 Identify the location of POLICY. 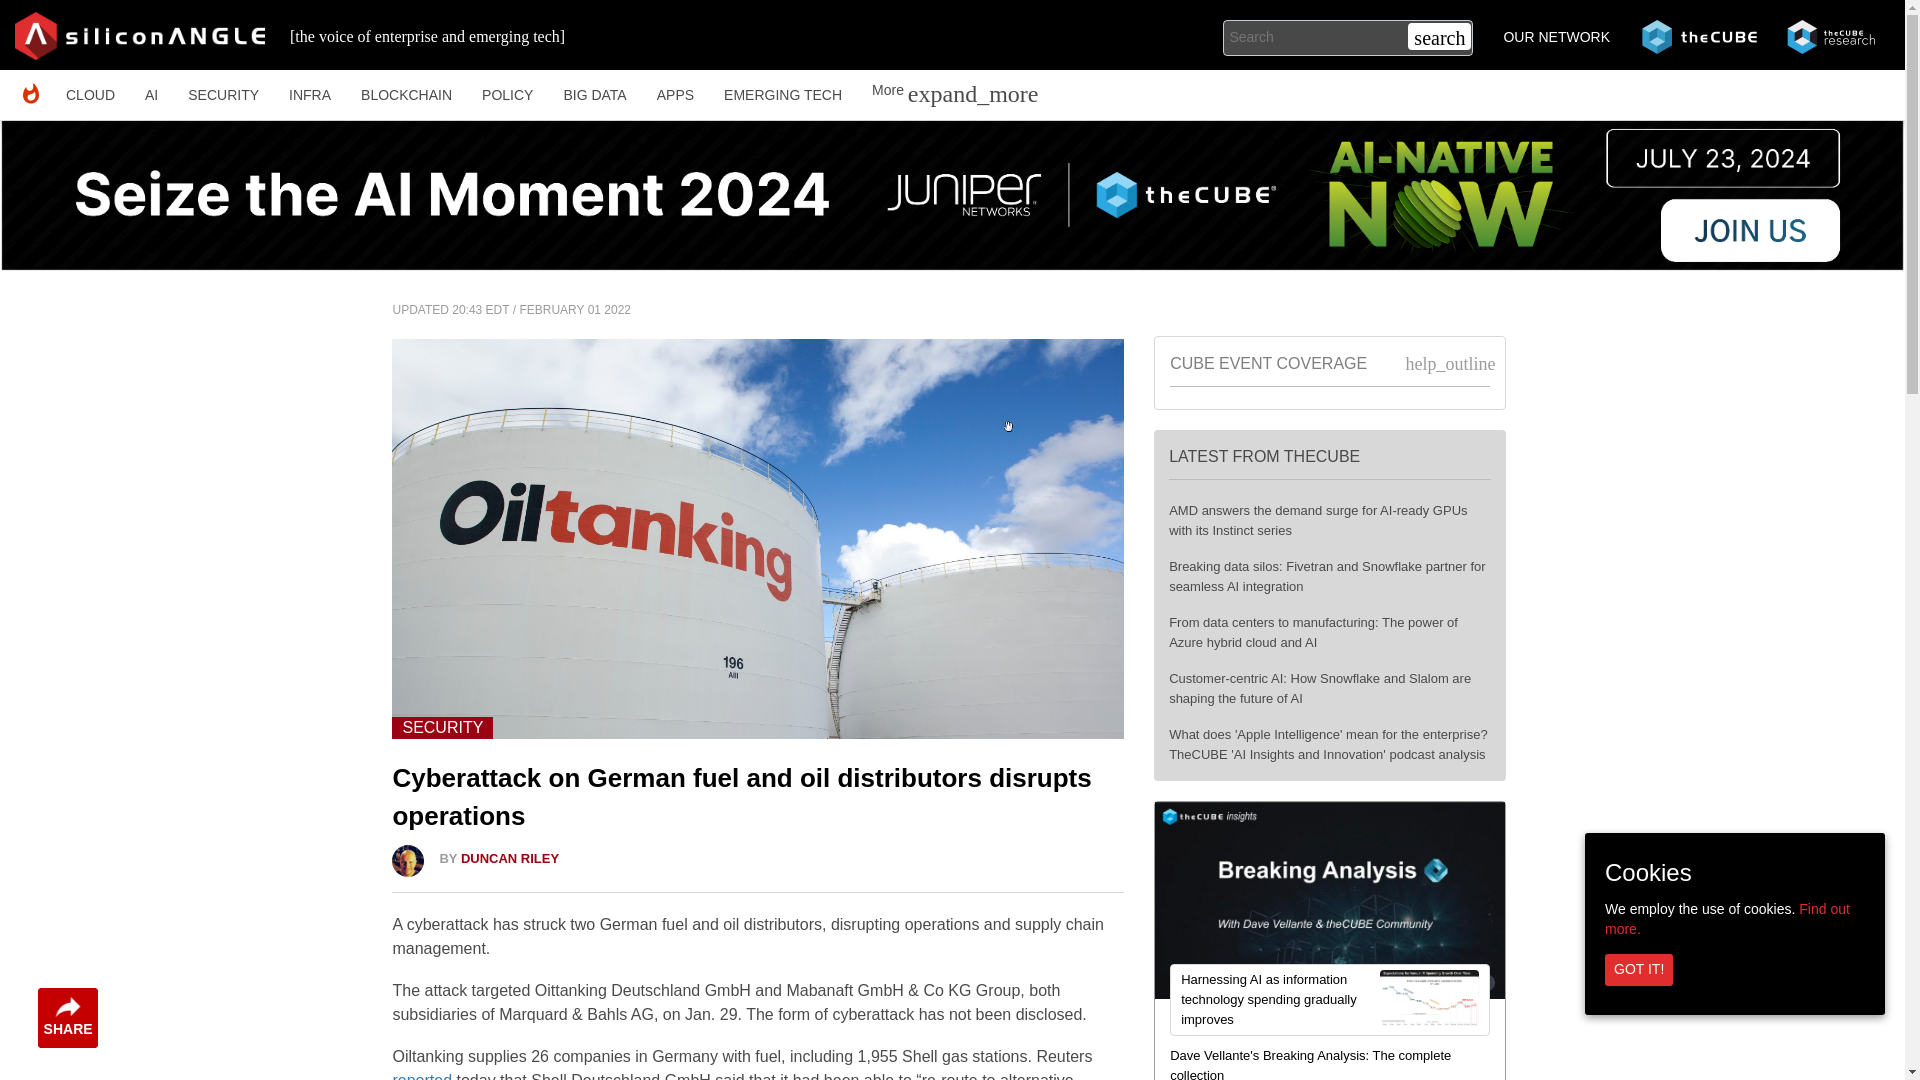
(506, 94).